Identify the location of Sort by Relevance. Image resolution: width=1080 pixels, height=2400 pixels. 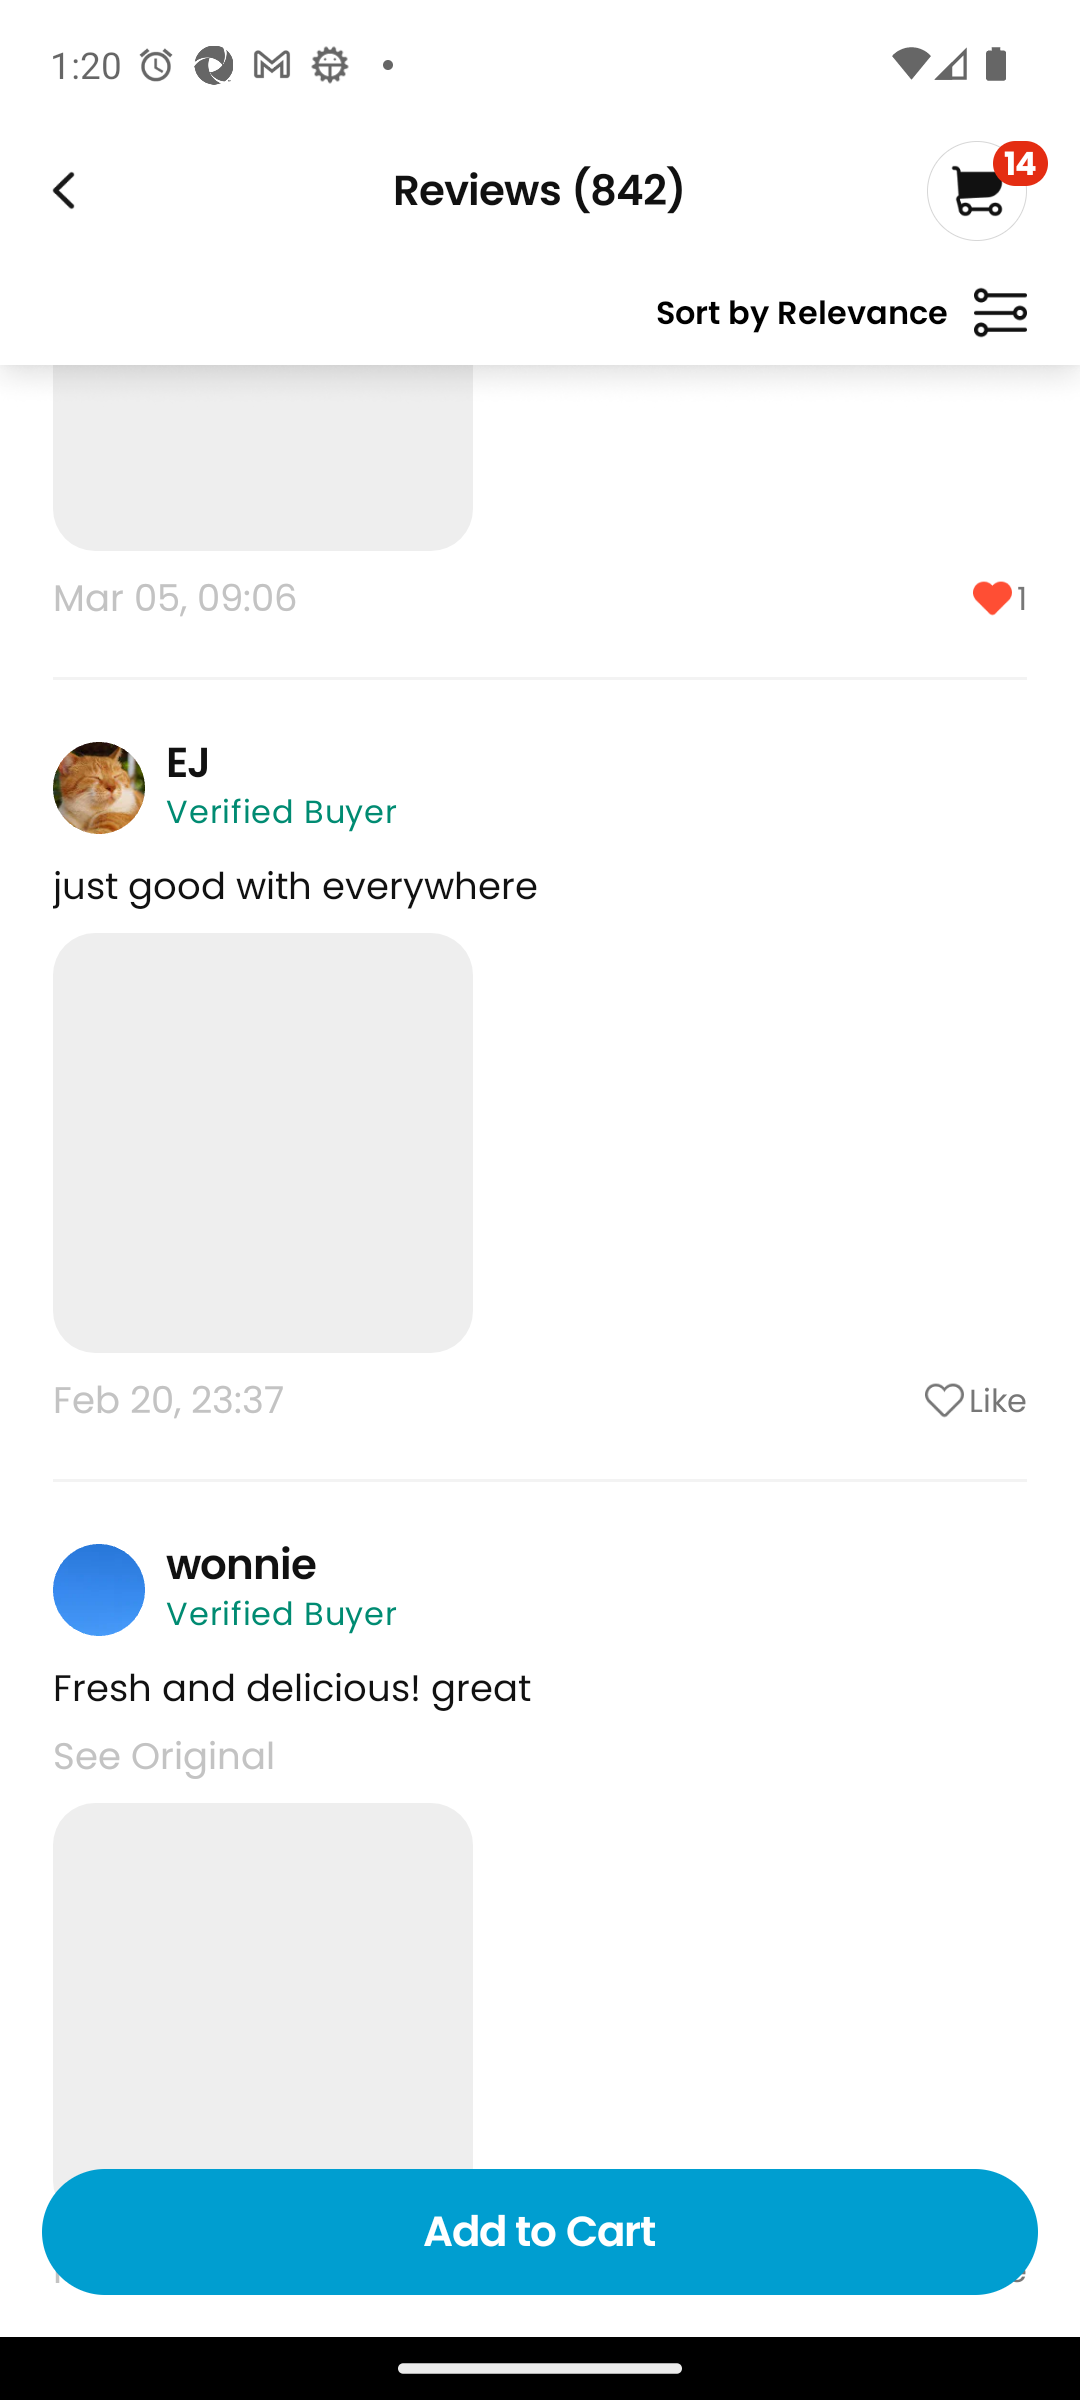
(841, 324).